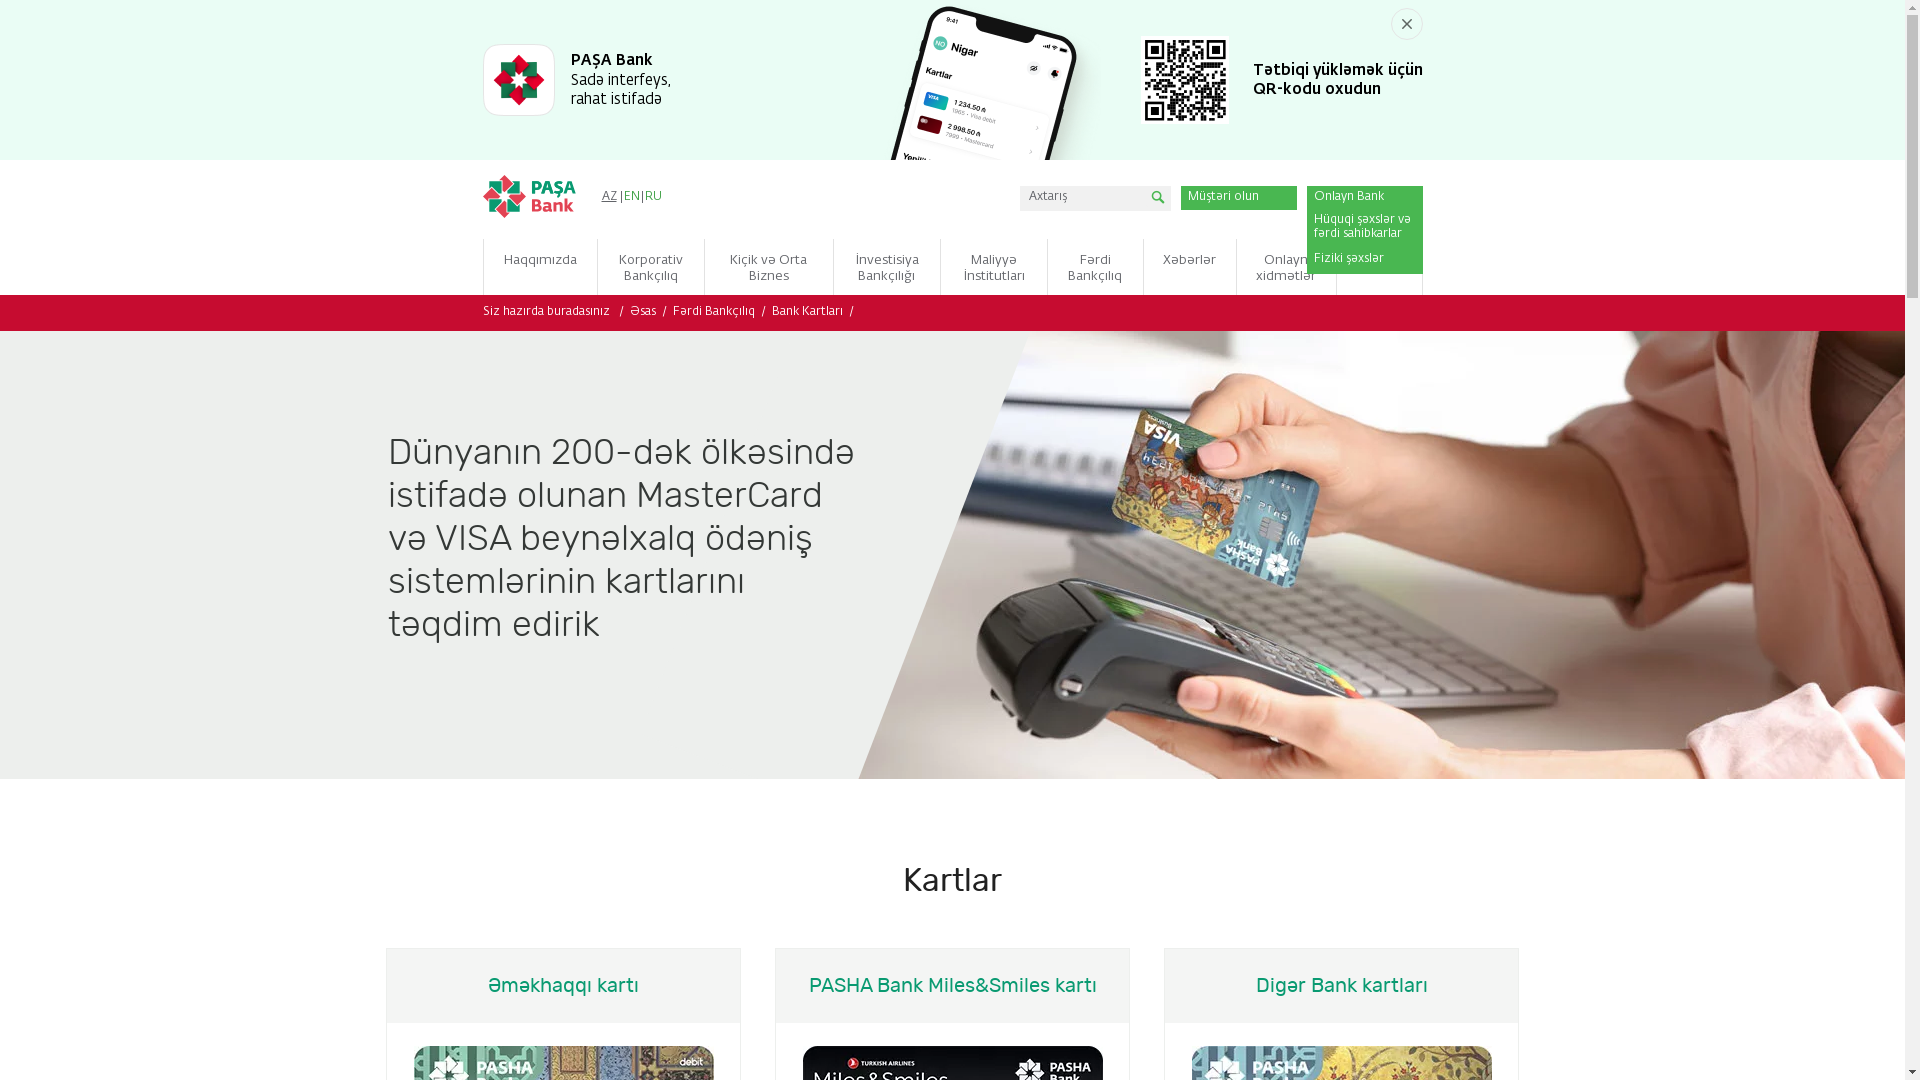 The width and height of the screenshot is (1920, 1080). Describe the element at coordinates (631, 197) in the screenshot. I see `EN` at that location.